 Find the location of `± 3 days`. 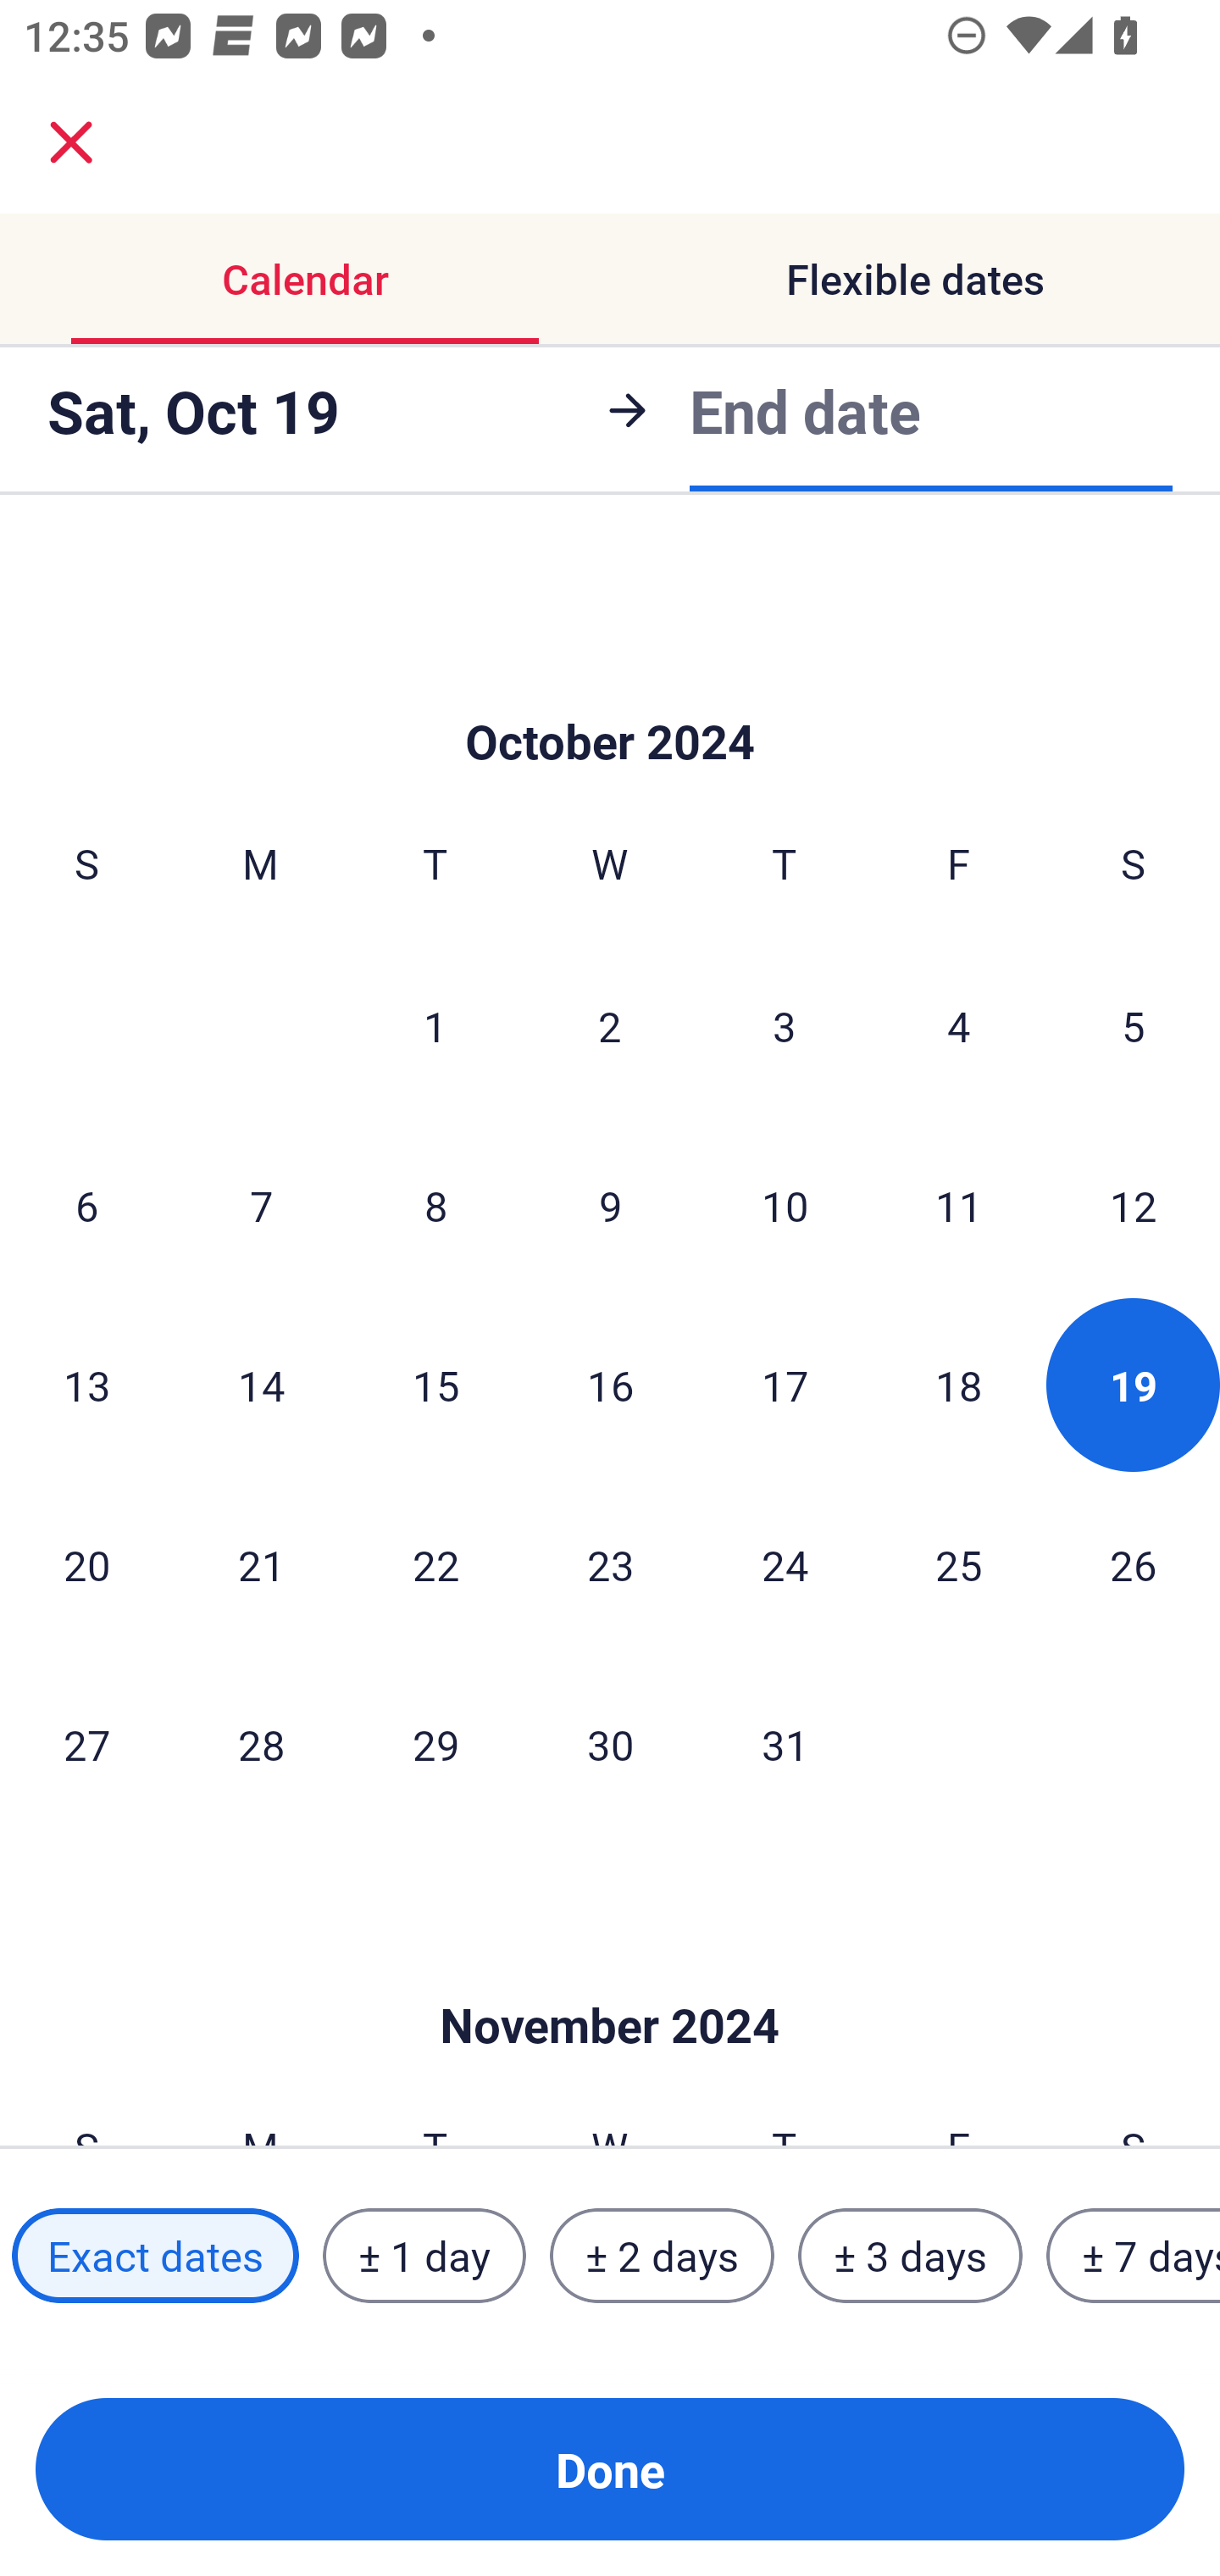

± 3 days is located at coordinates (910, 2255).